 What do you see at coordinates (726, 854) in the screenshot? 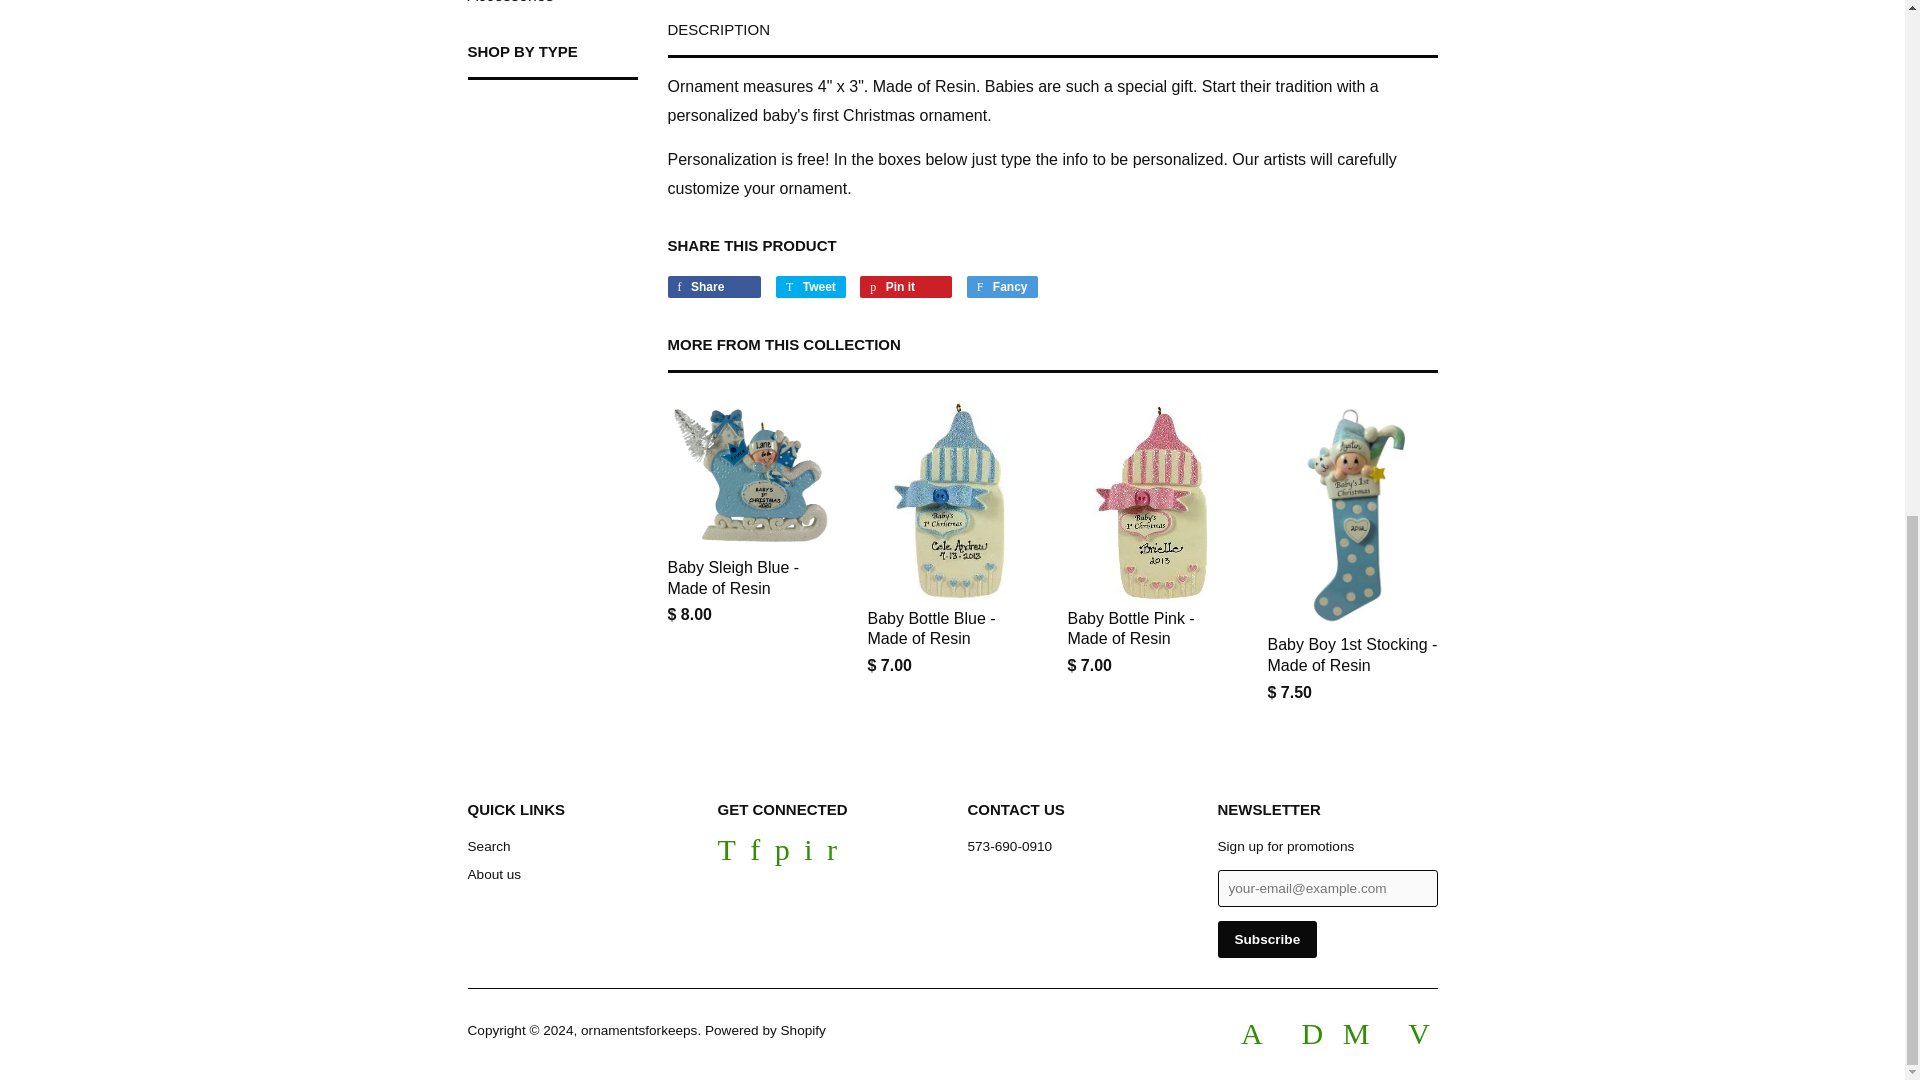
I see `ornamentsforkeeps on Twitter` at bounding box center [726, 854].